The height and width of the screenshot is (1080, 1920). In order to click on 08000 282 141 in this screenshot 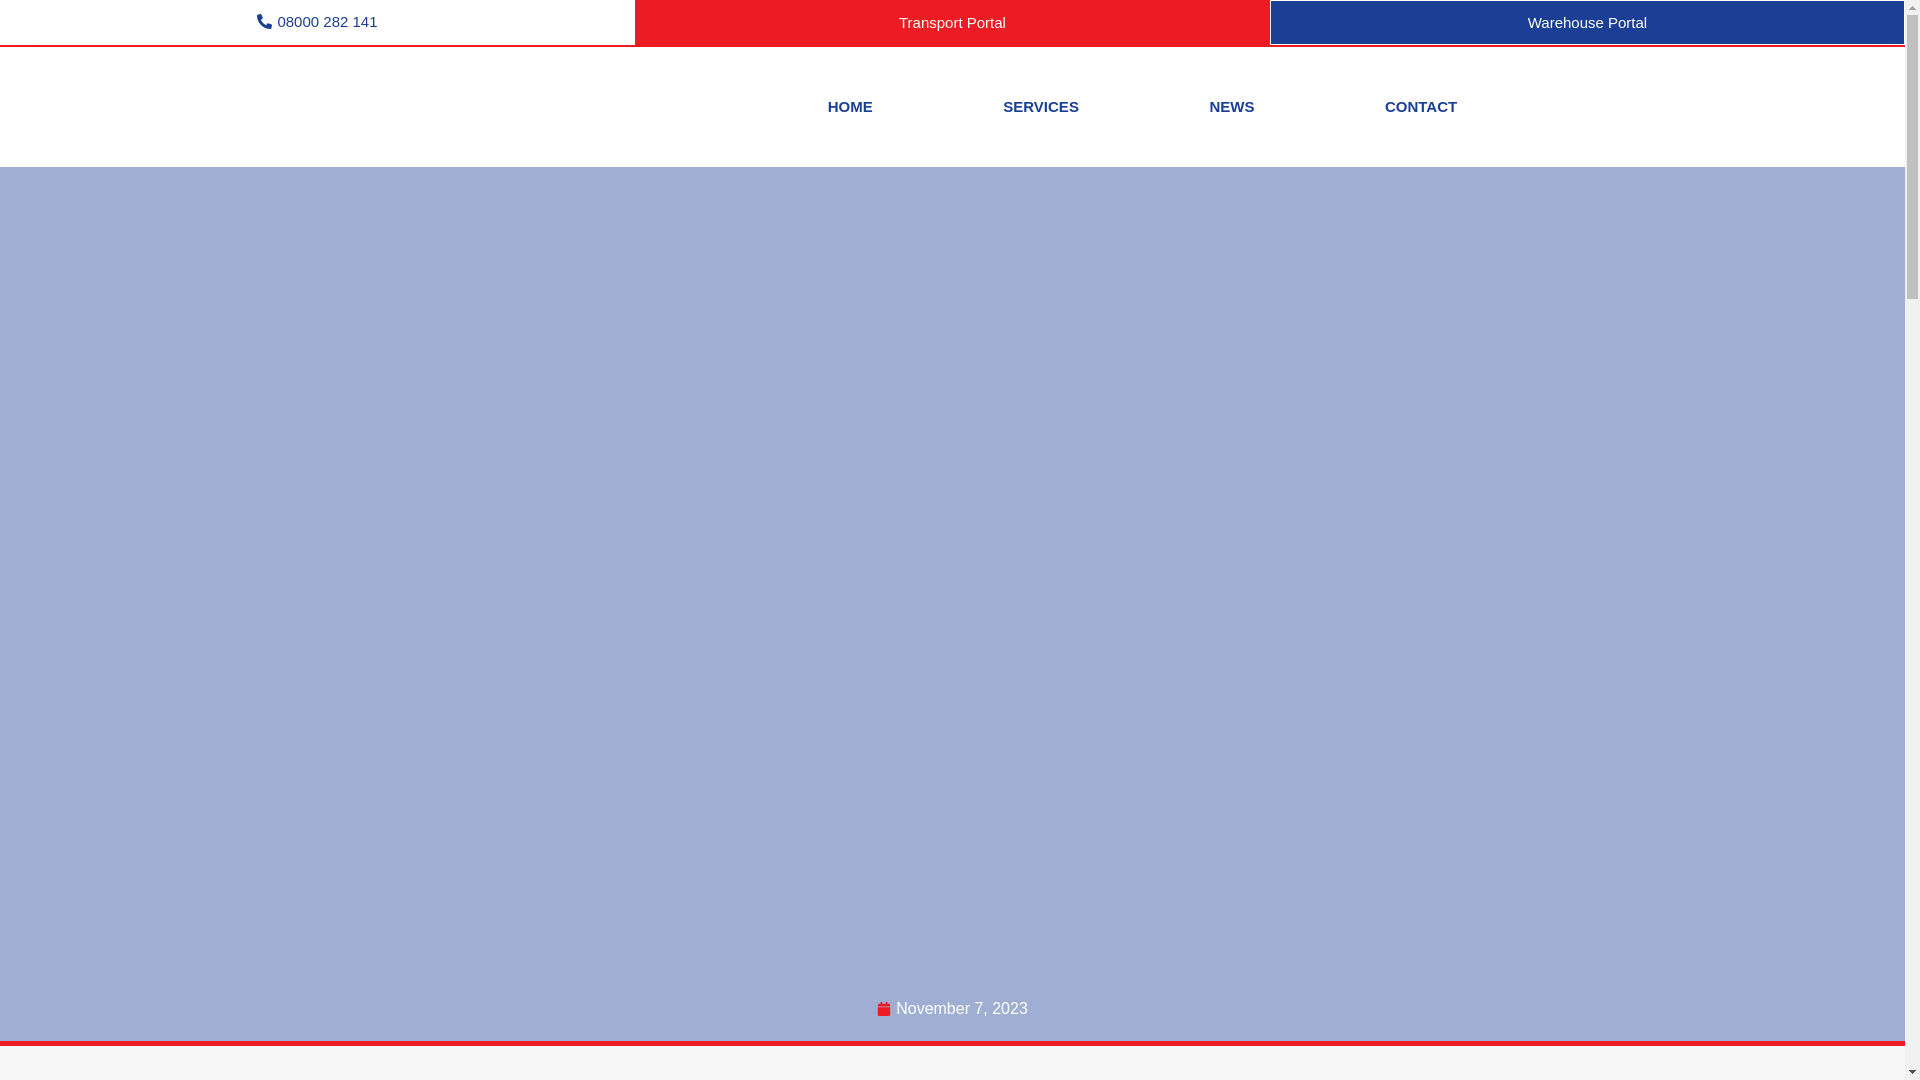, I will do `click(318, 22)`.